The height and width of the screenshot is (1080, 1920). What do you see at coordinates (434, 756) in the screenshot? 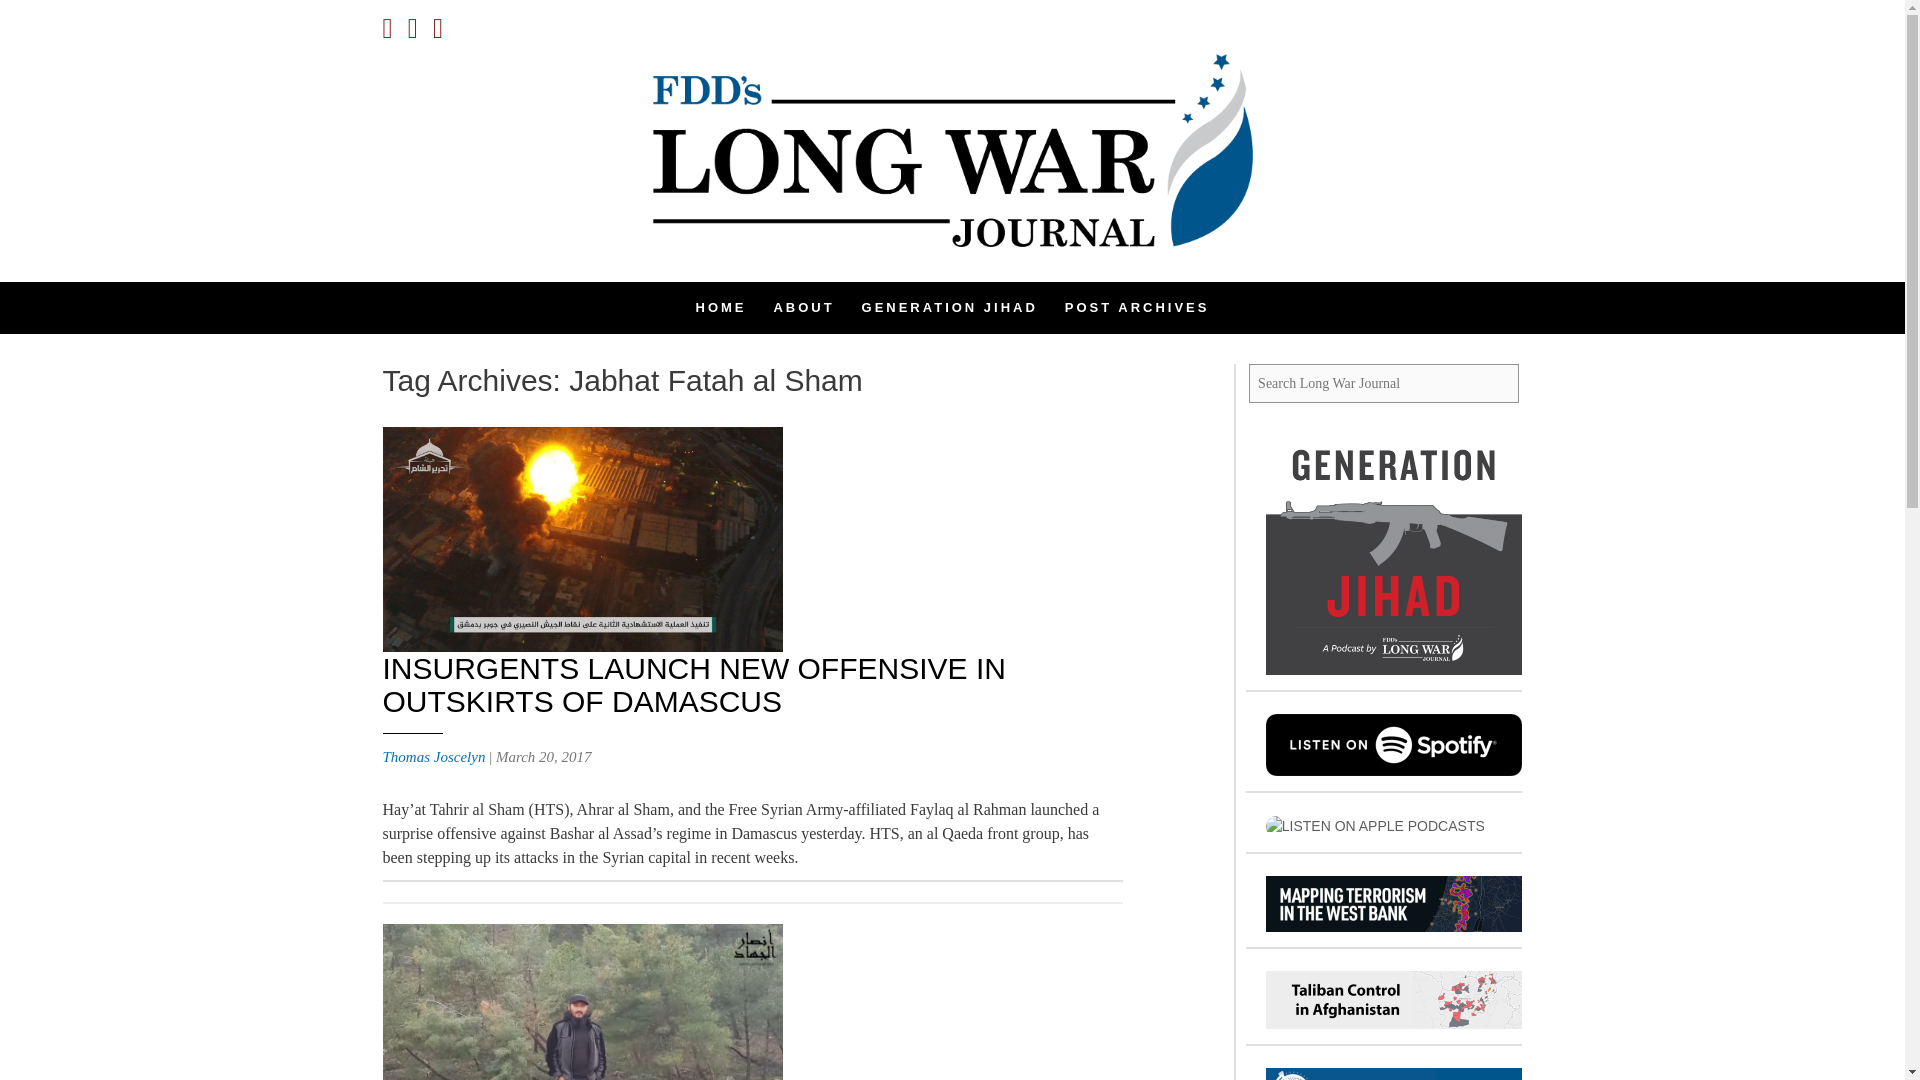
I see `Posts by Thomas Joscelyn` at bounding box center [434, 756].